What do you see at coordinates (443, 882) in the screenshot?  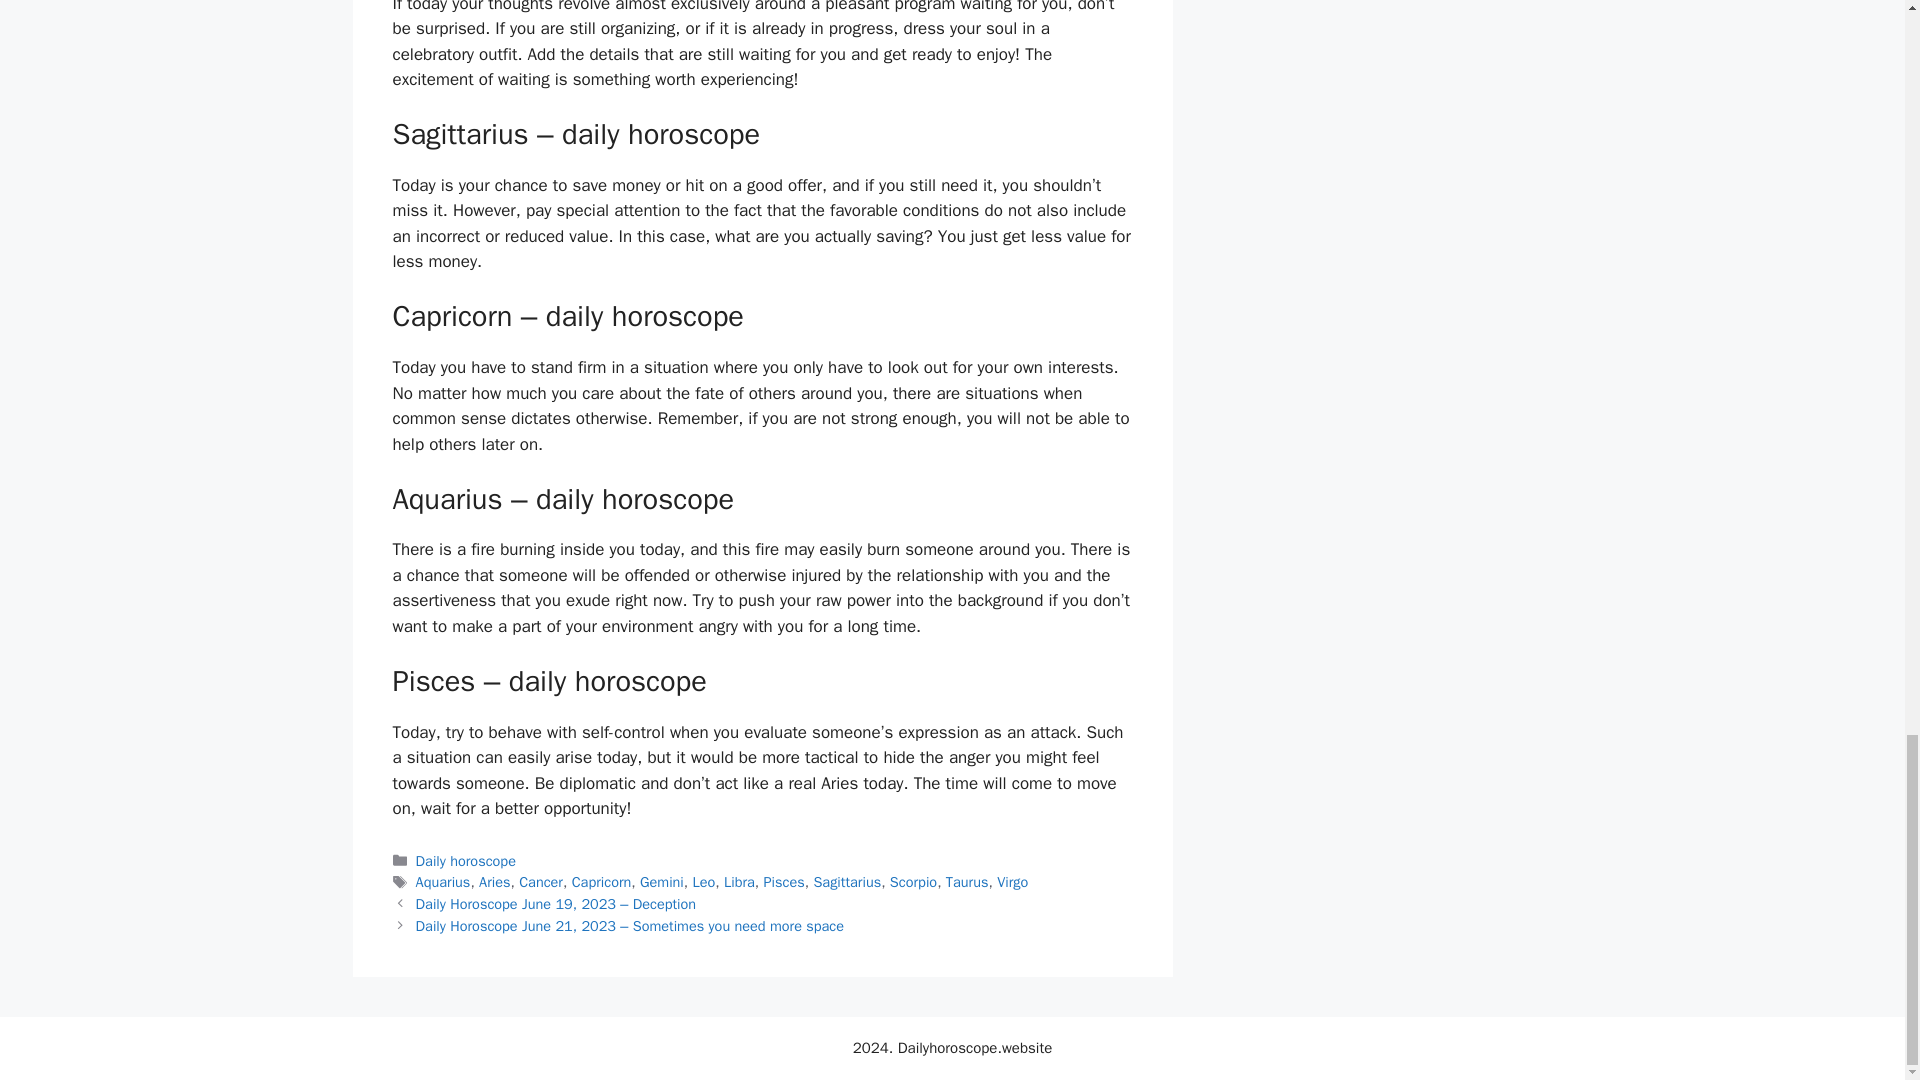 I see `Aquarius` at bounding box center [443, 882].